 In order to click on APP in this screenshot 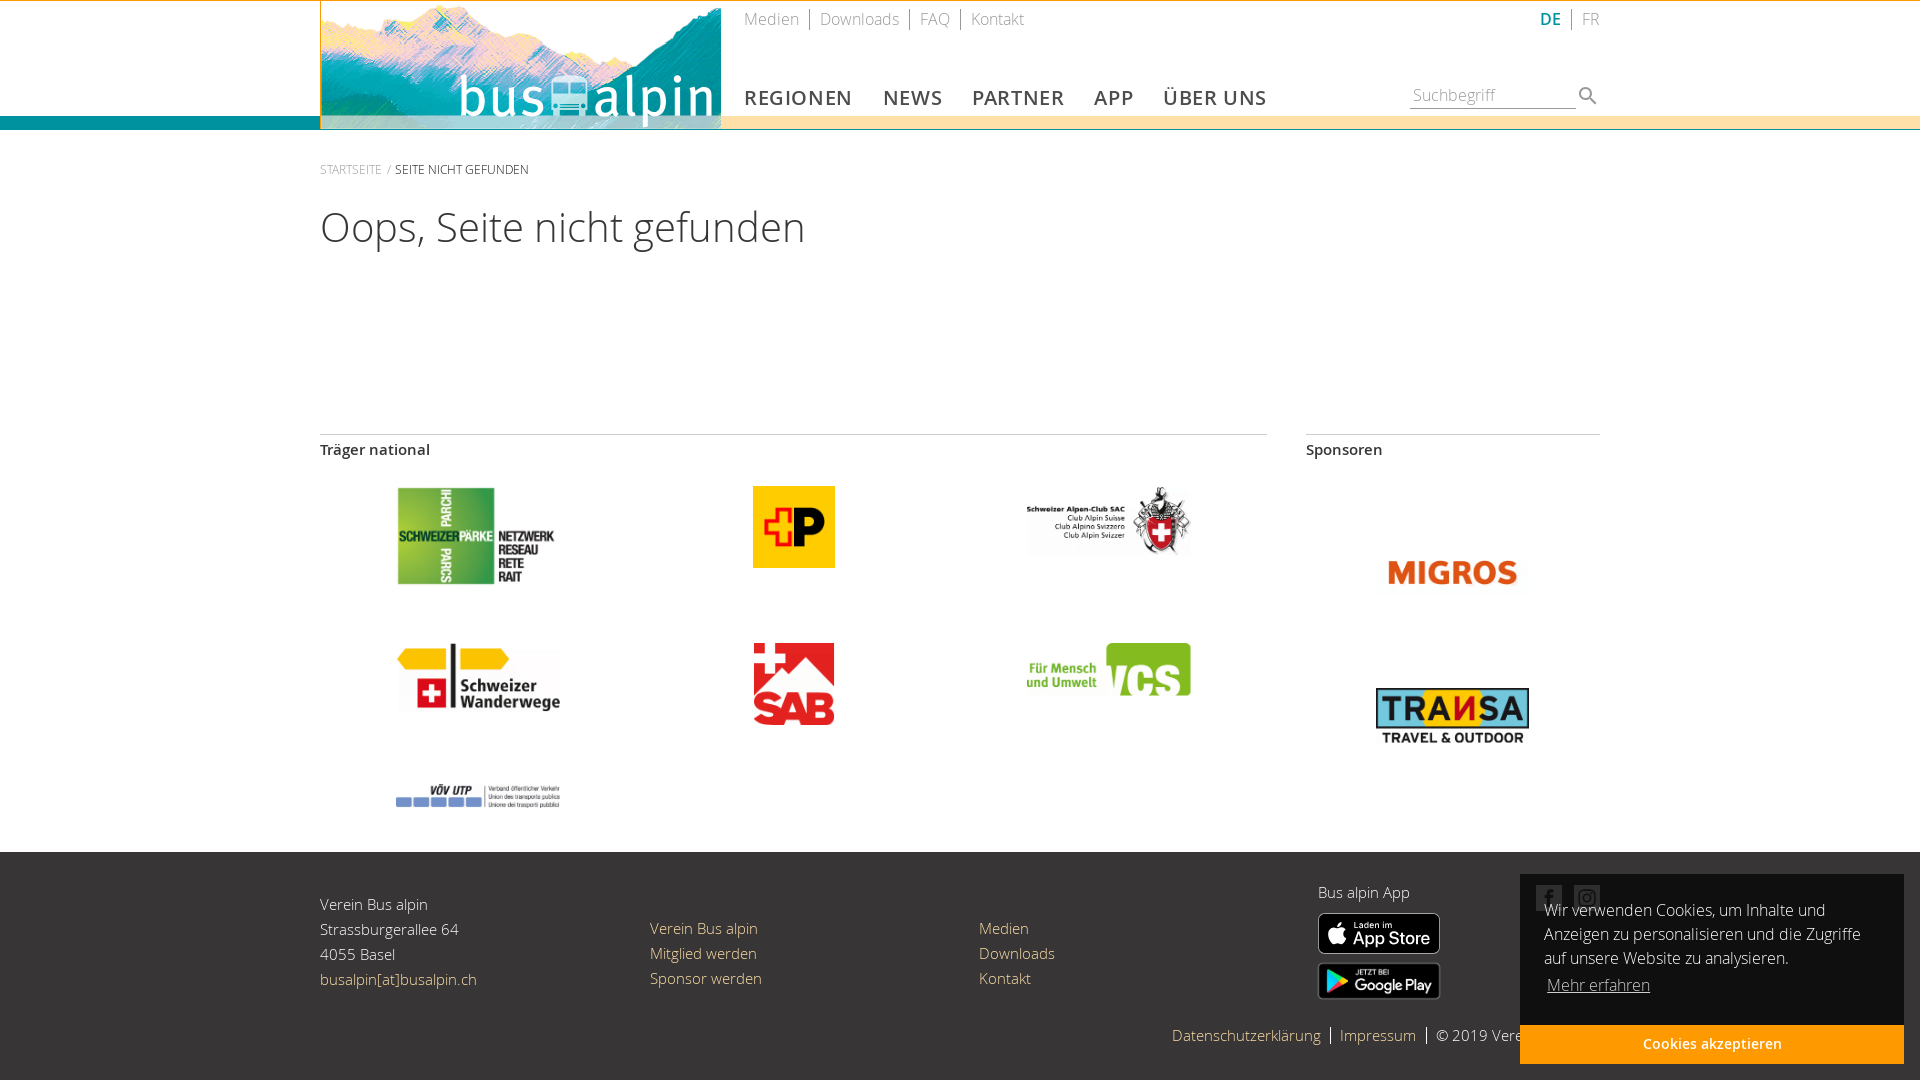, I will do `click(1114, 104)`.